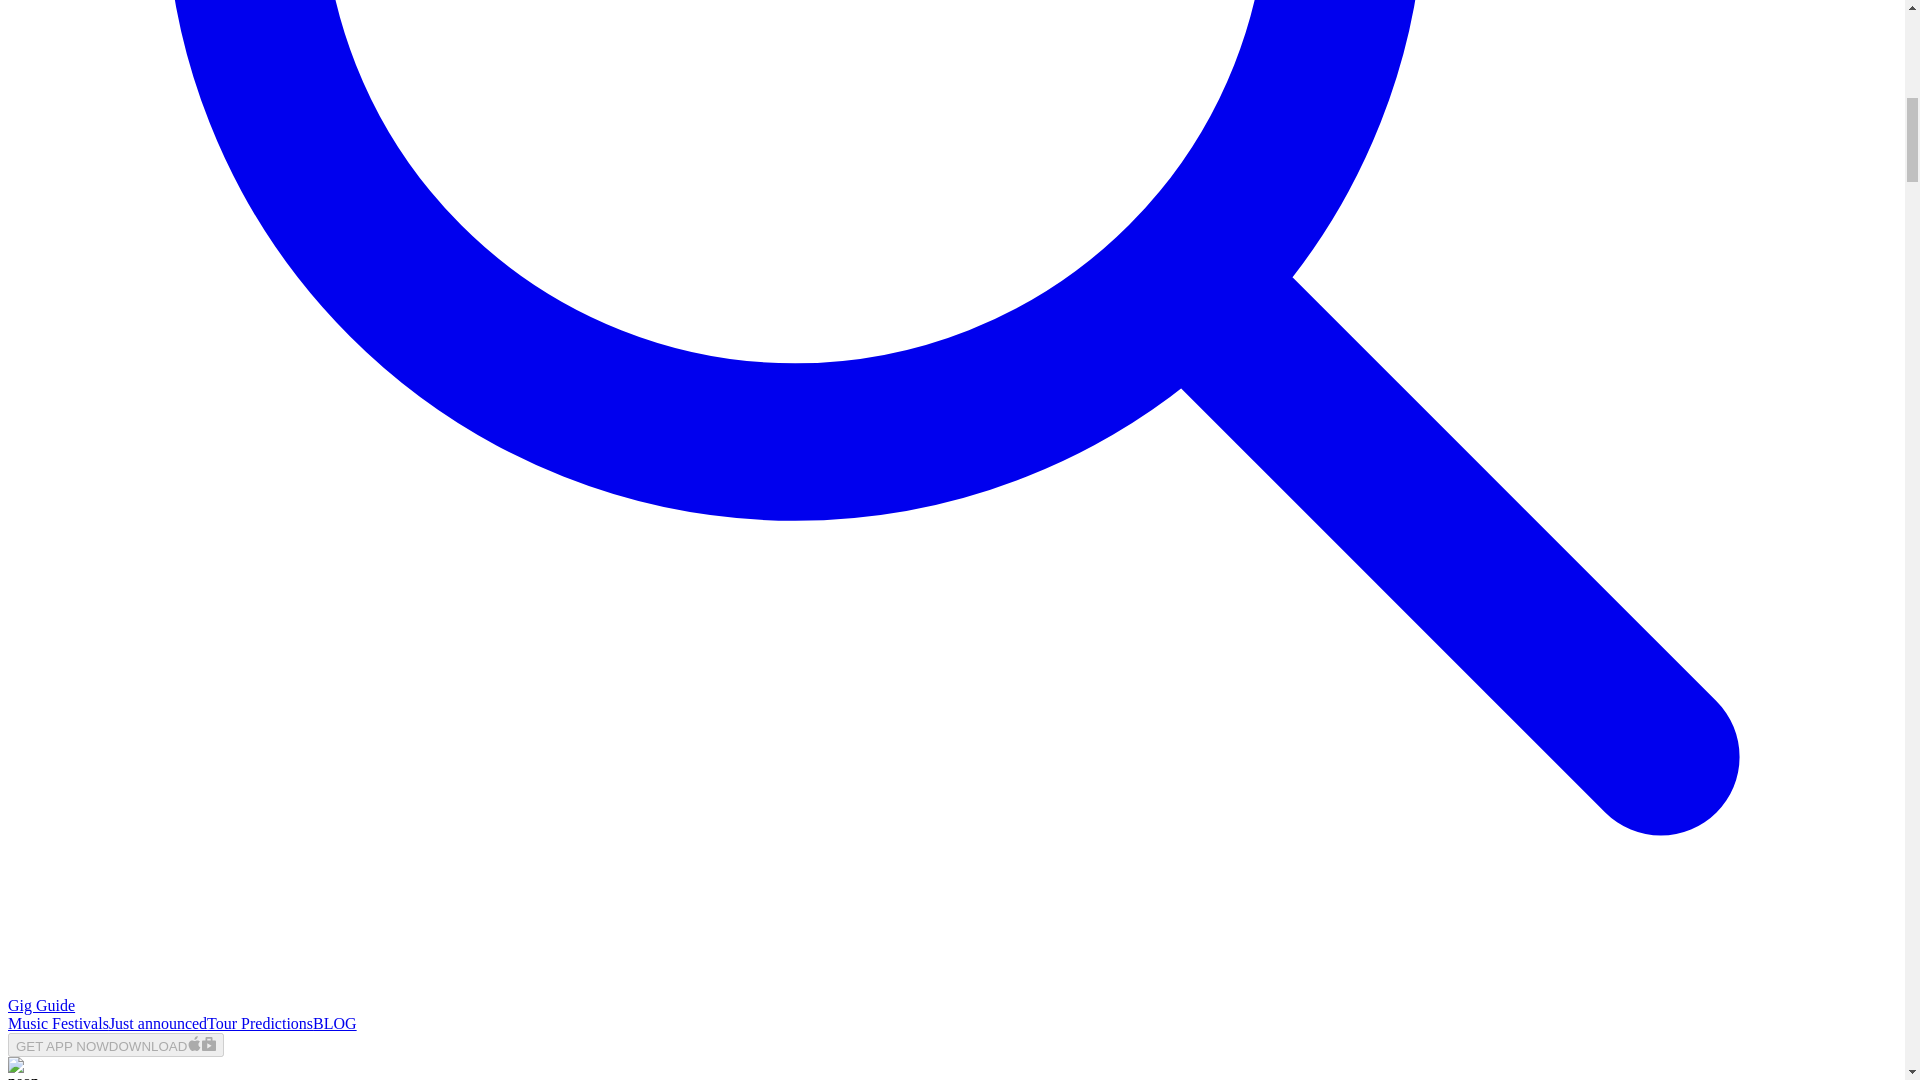  Describe the element at coordinates (158, 1024) in the screenshot. I see `Just announced` at that location.